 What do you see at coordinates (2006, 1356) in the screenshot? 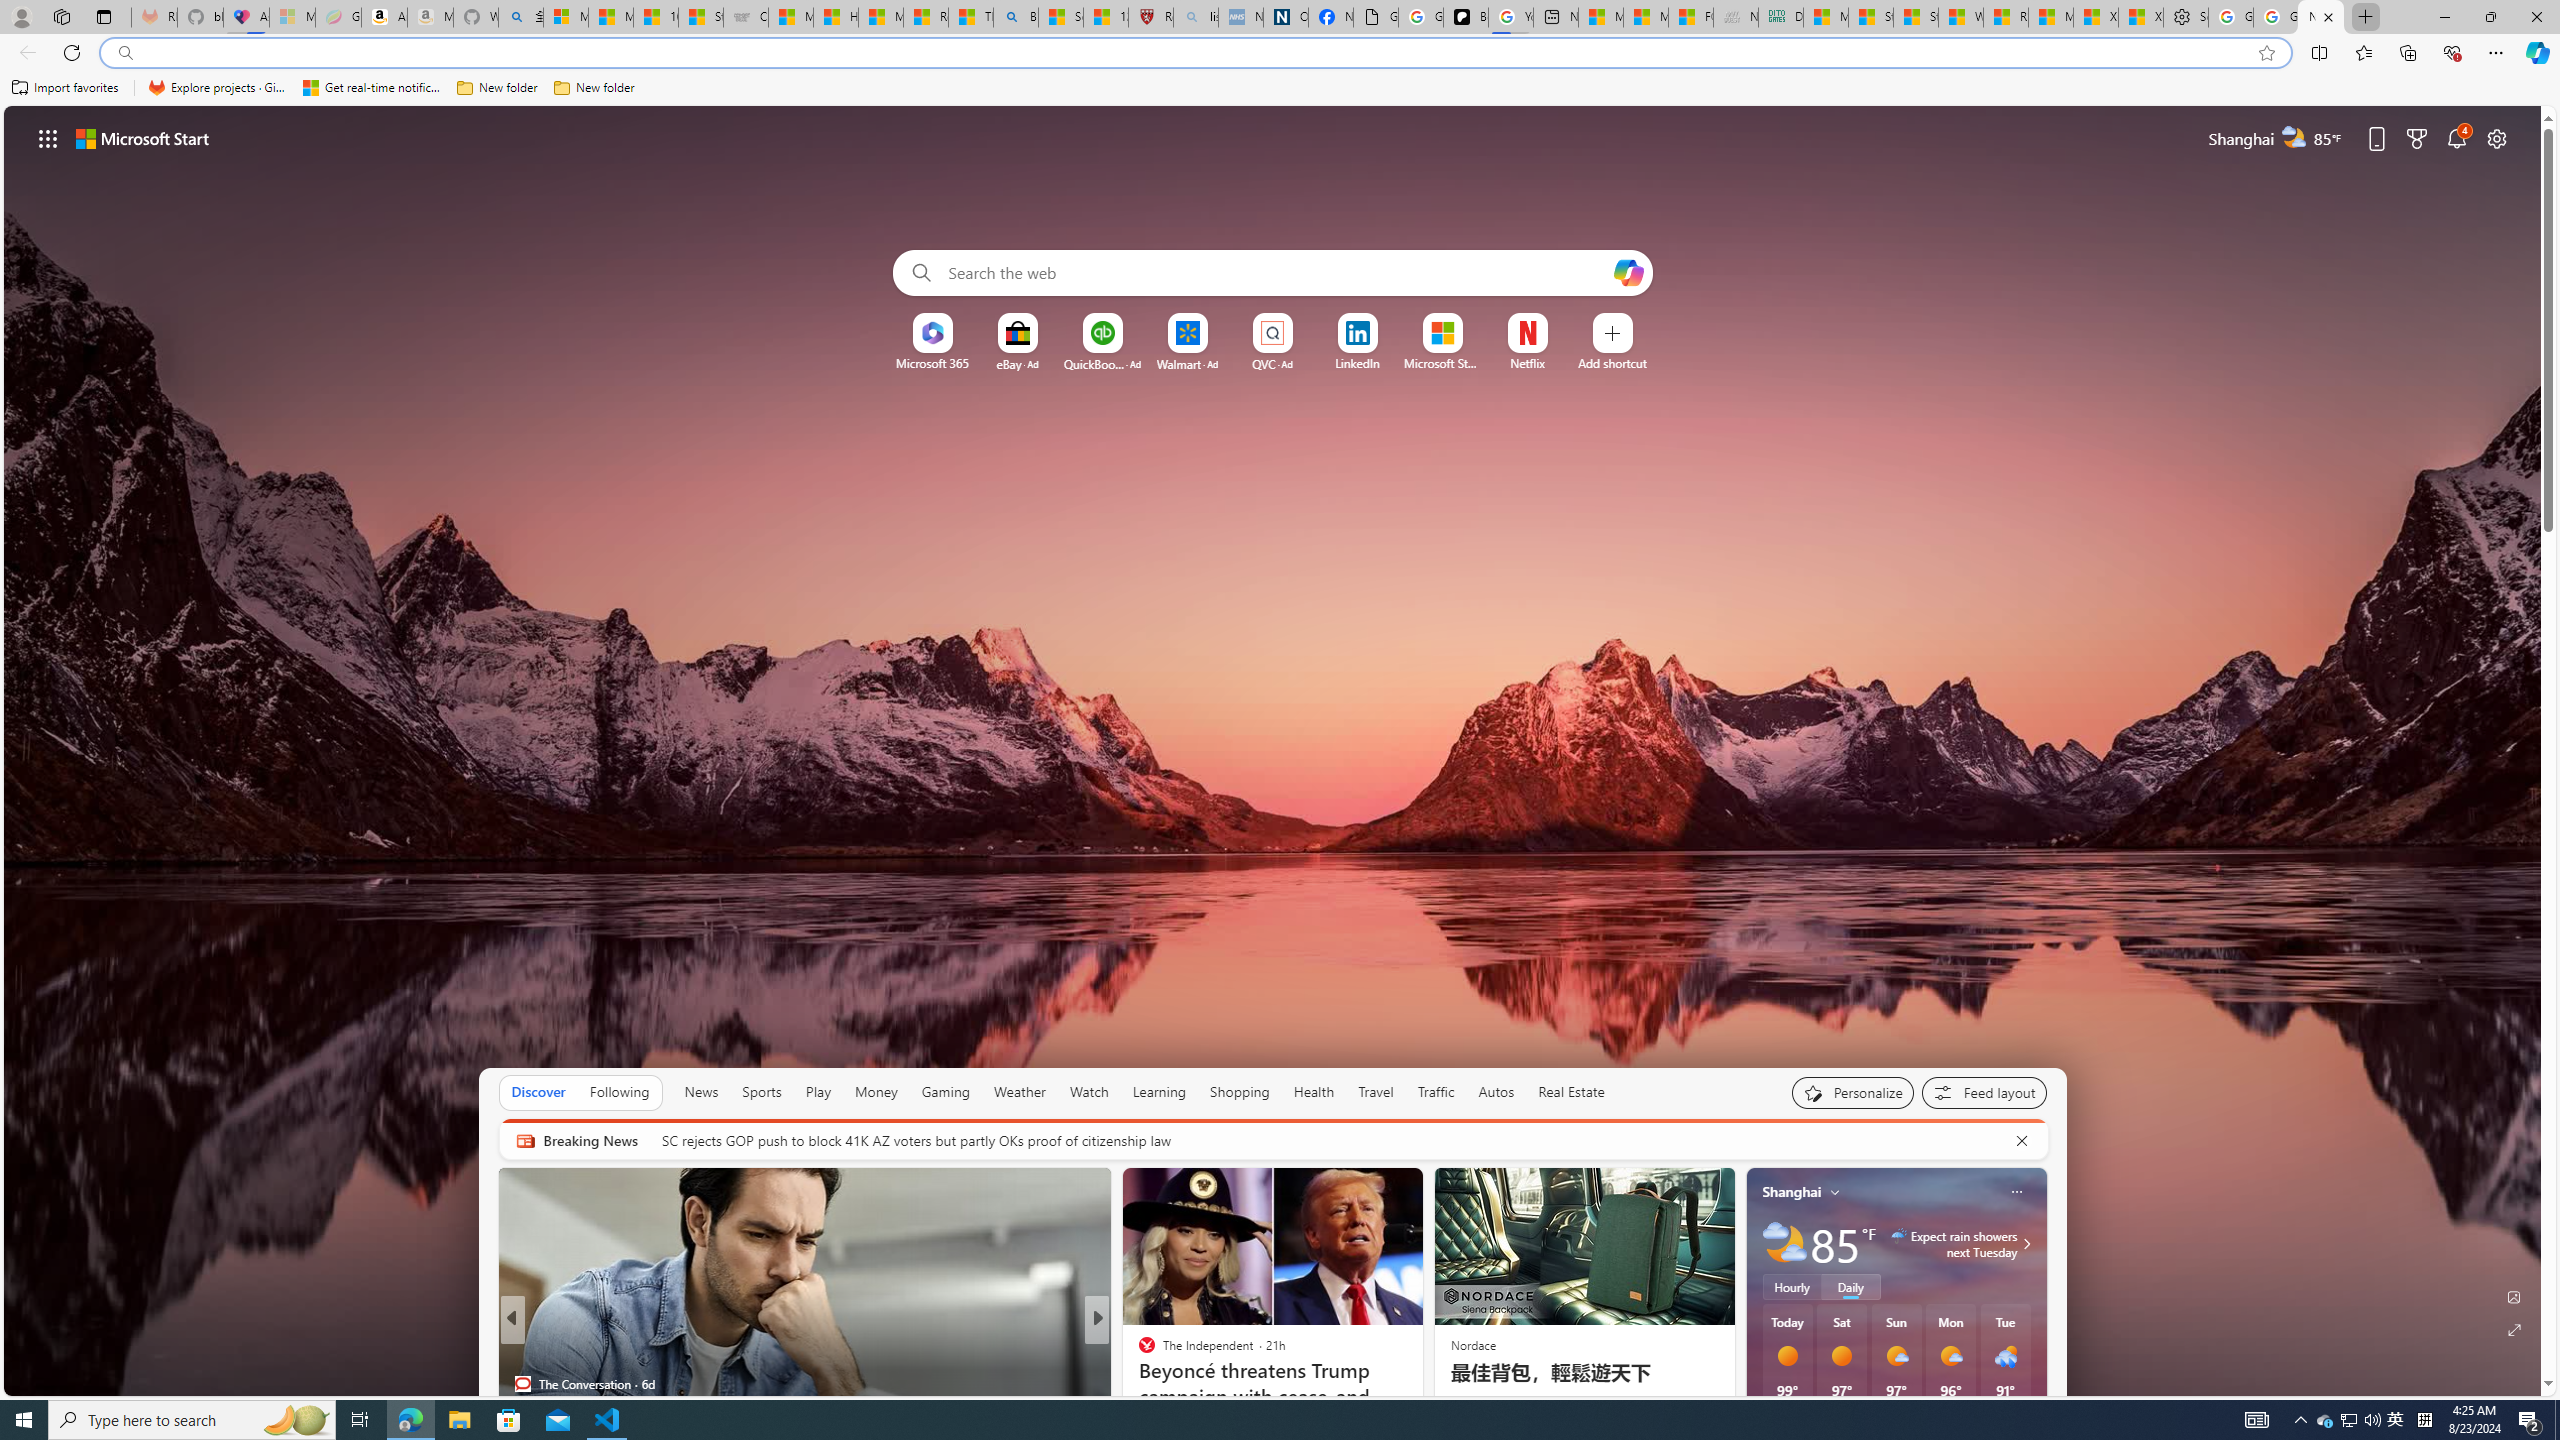
I see `Rain showers` at bounding box center [2006, 1356].